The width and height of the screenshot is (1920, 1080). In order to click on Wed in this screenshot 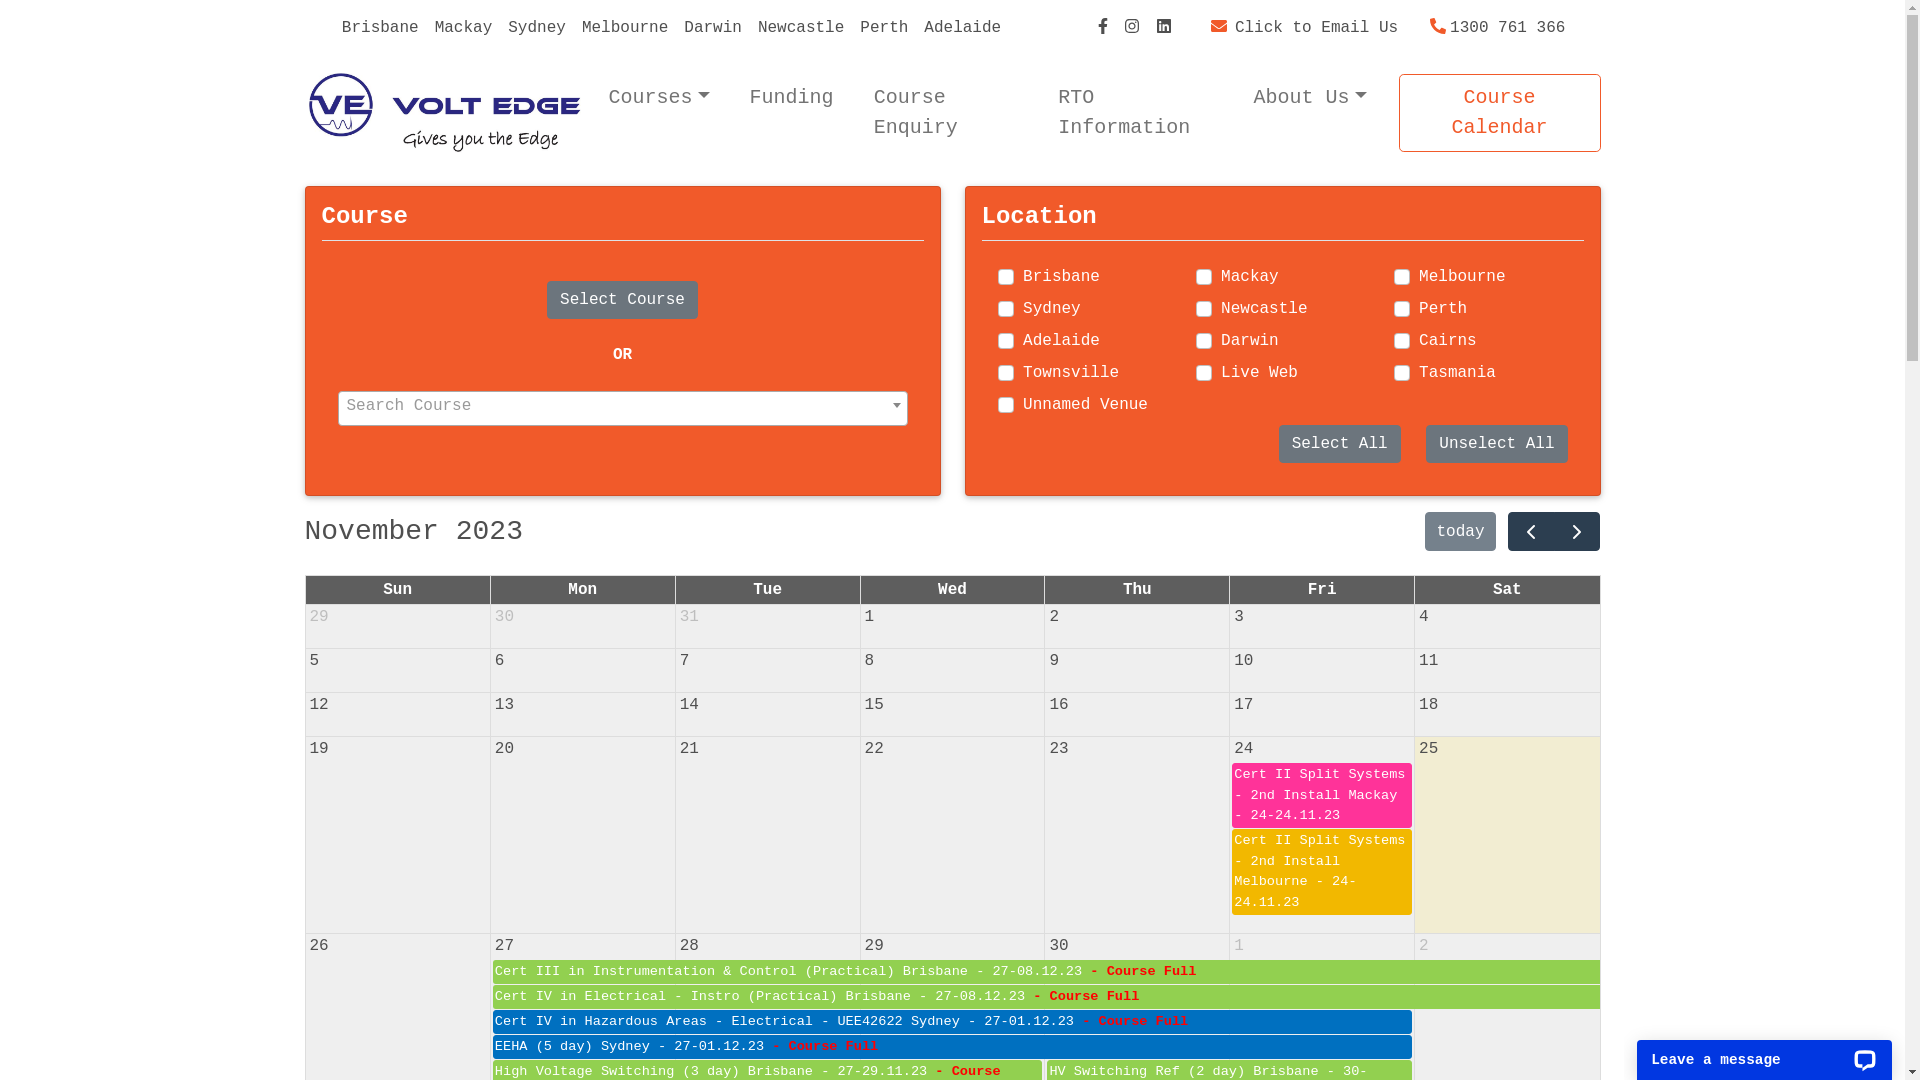, I will do `click(952, 590)`.